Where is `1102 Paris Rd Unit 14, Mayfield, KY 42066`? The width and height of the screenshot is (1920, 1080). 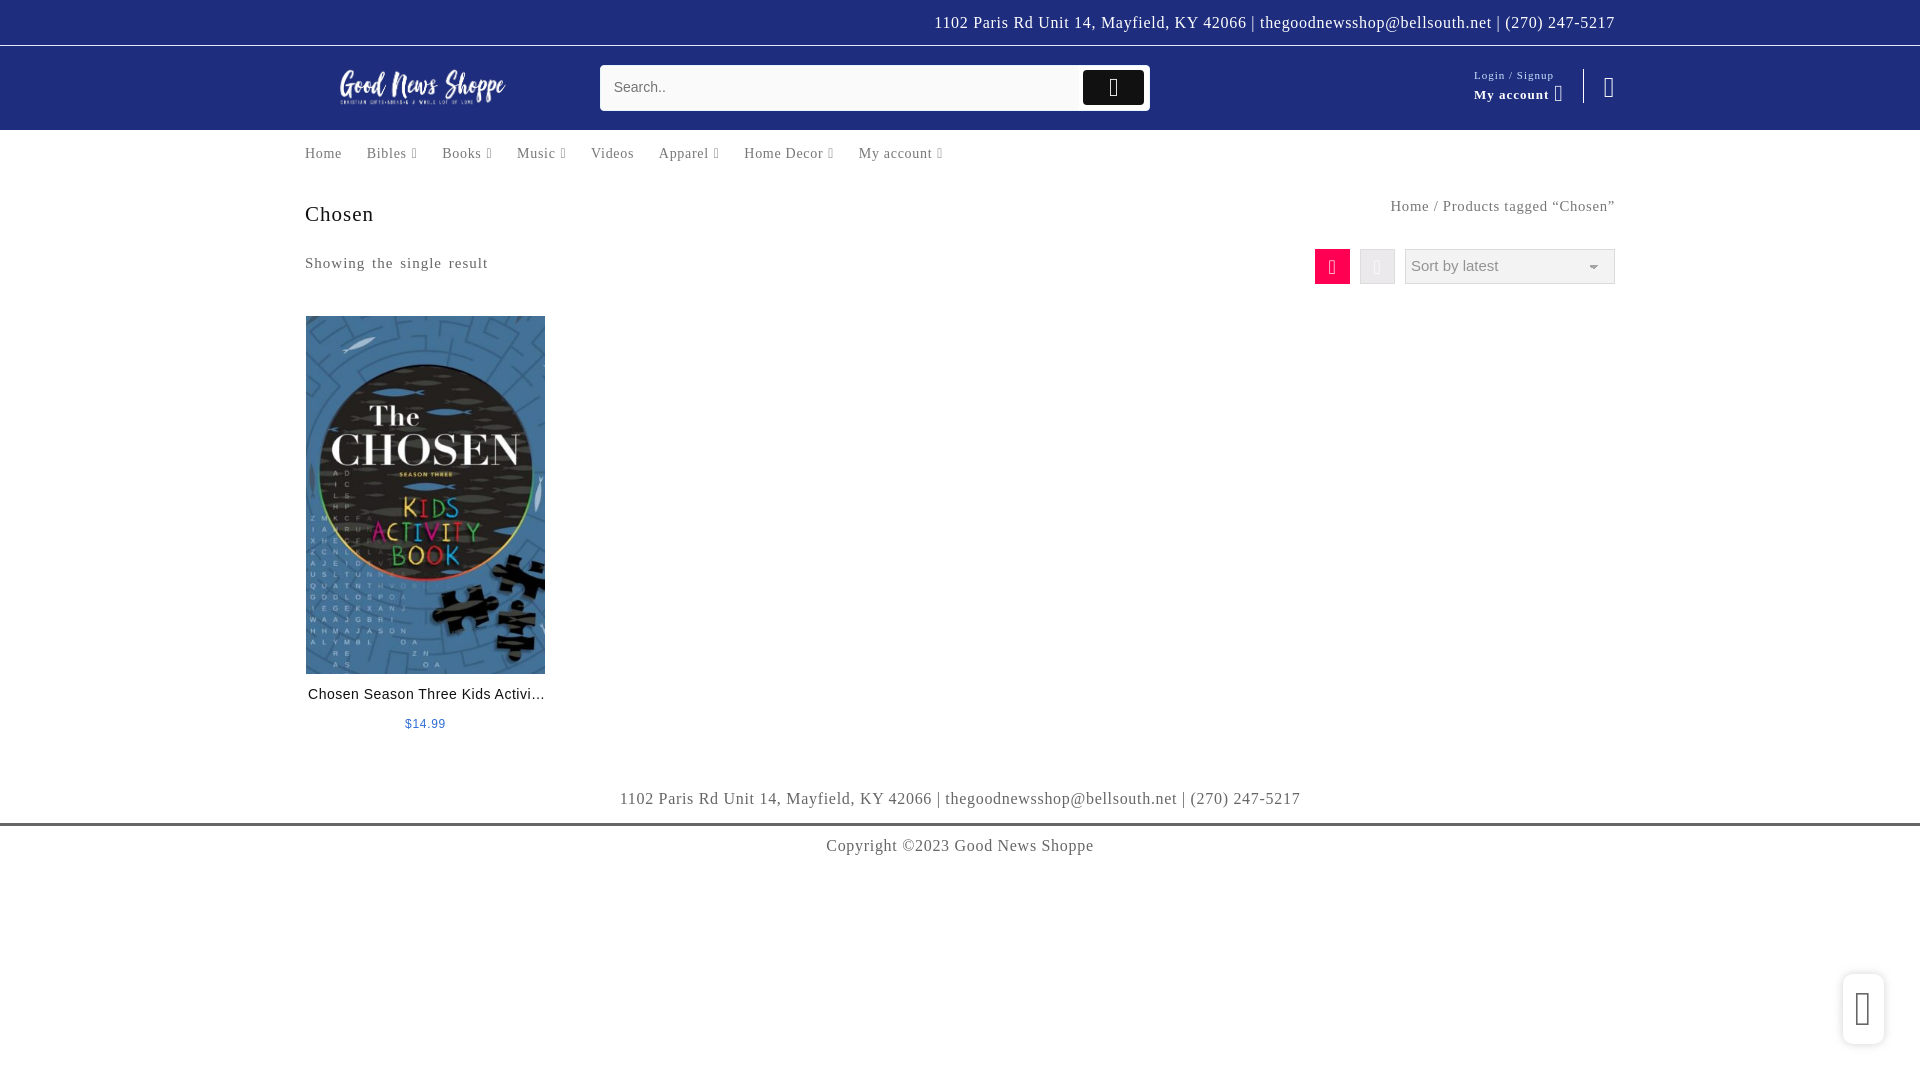 1102 Paris Rd Unit 14, Mayfield, KY 42066 is located at coordinates (1090, 22).